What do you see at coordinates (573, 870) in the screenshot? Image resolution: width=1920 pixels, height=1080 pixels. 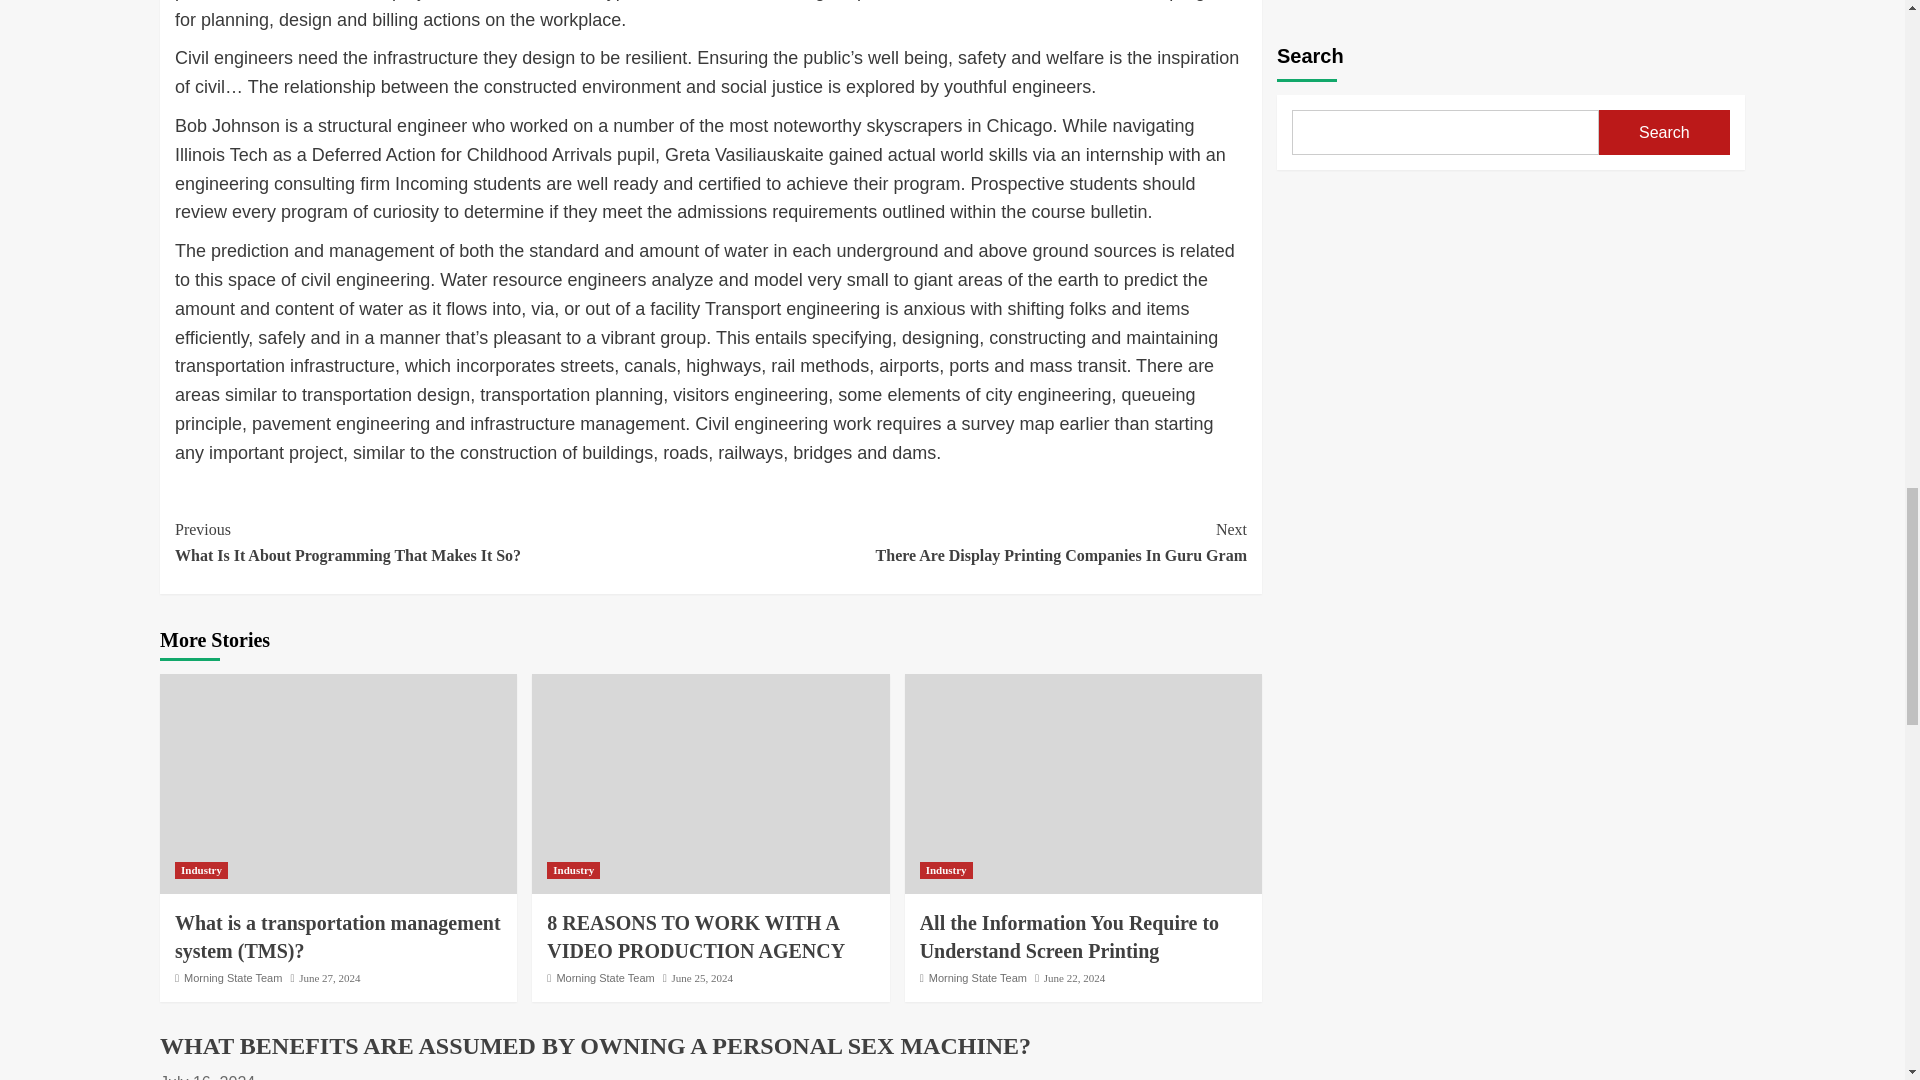 I see `Industry` at bounding box center [573, 870].